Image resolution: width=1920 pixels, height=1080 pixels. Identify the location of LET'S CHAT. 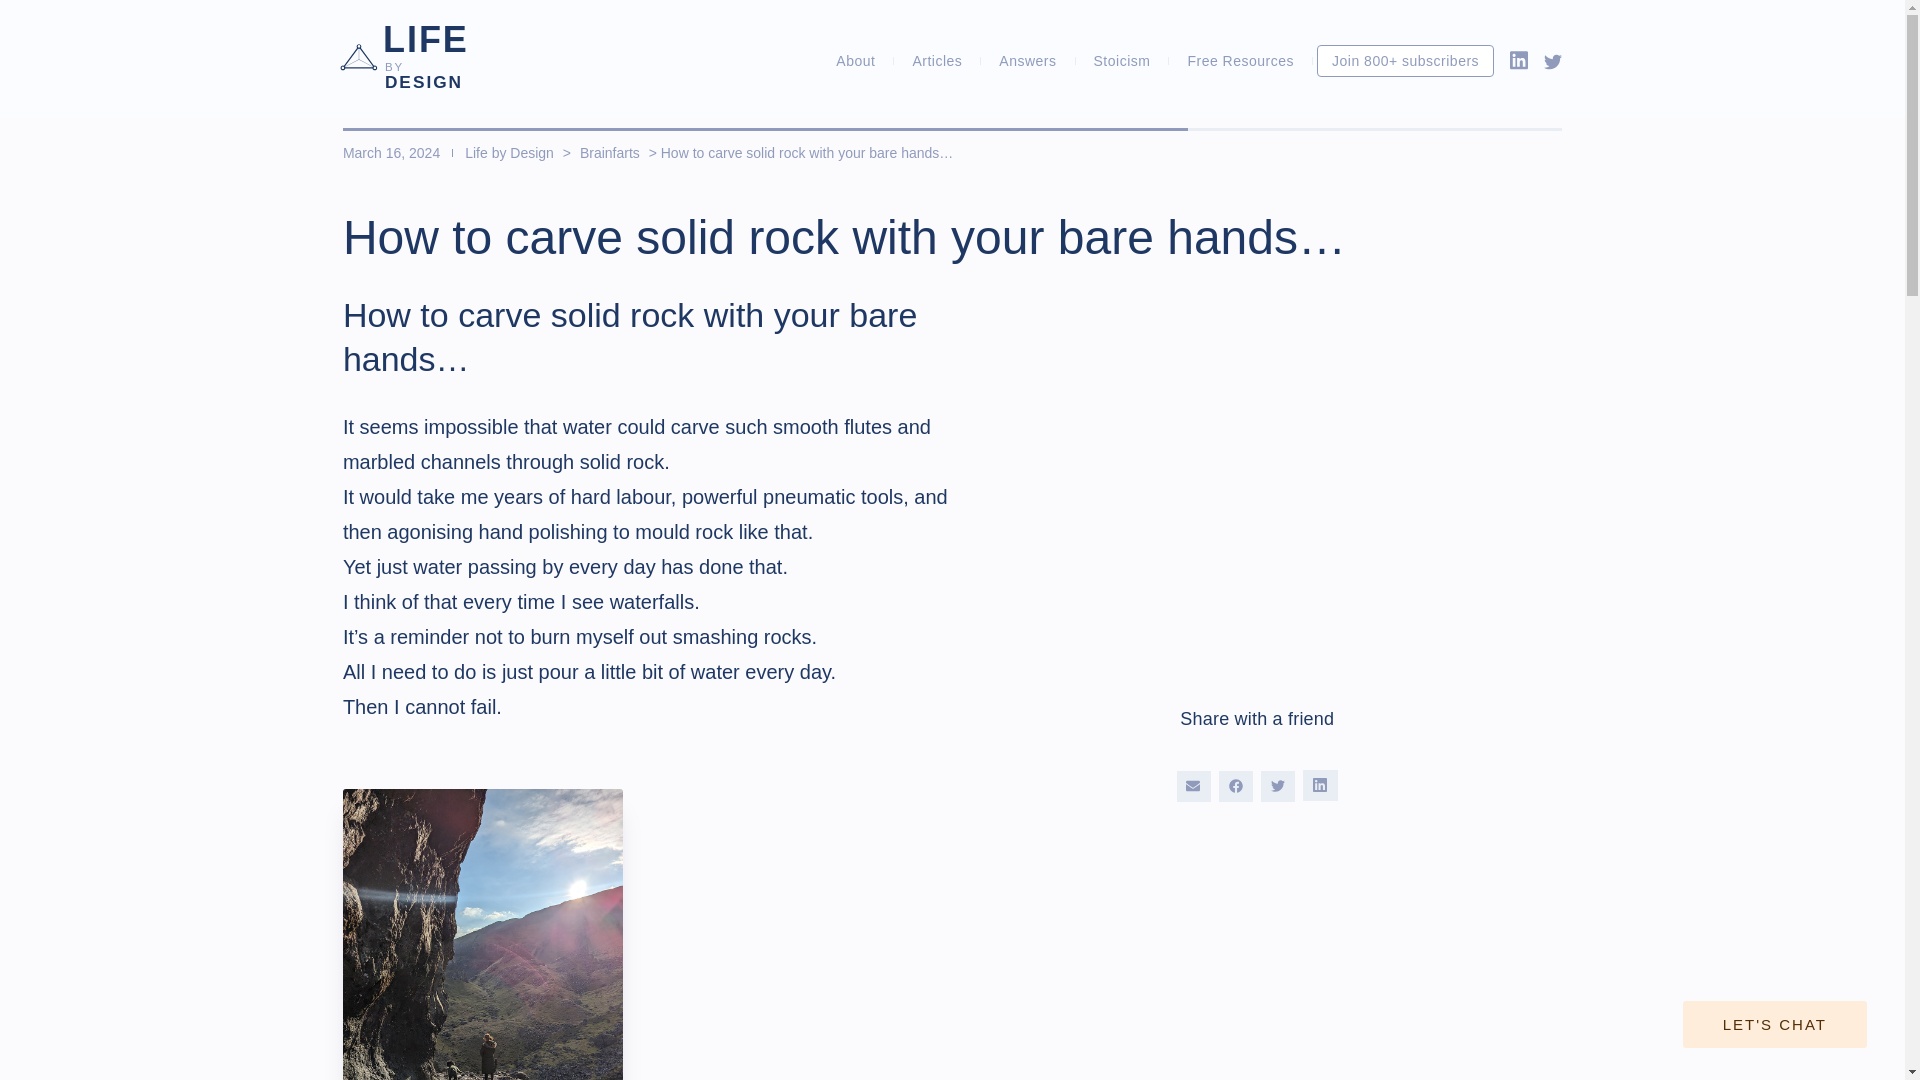
(1774, 1024).